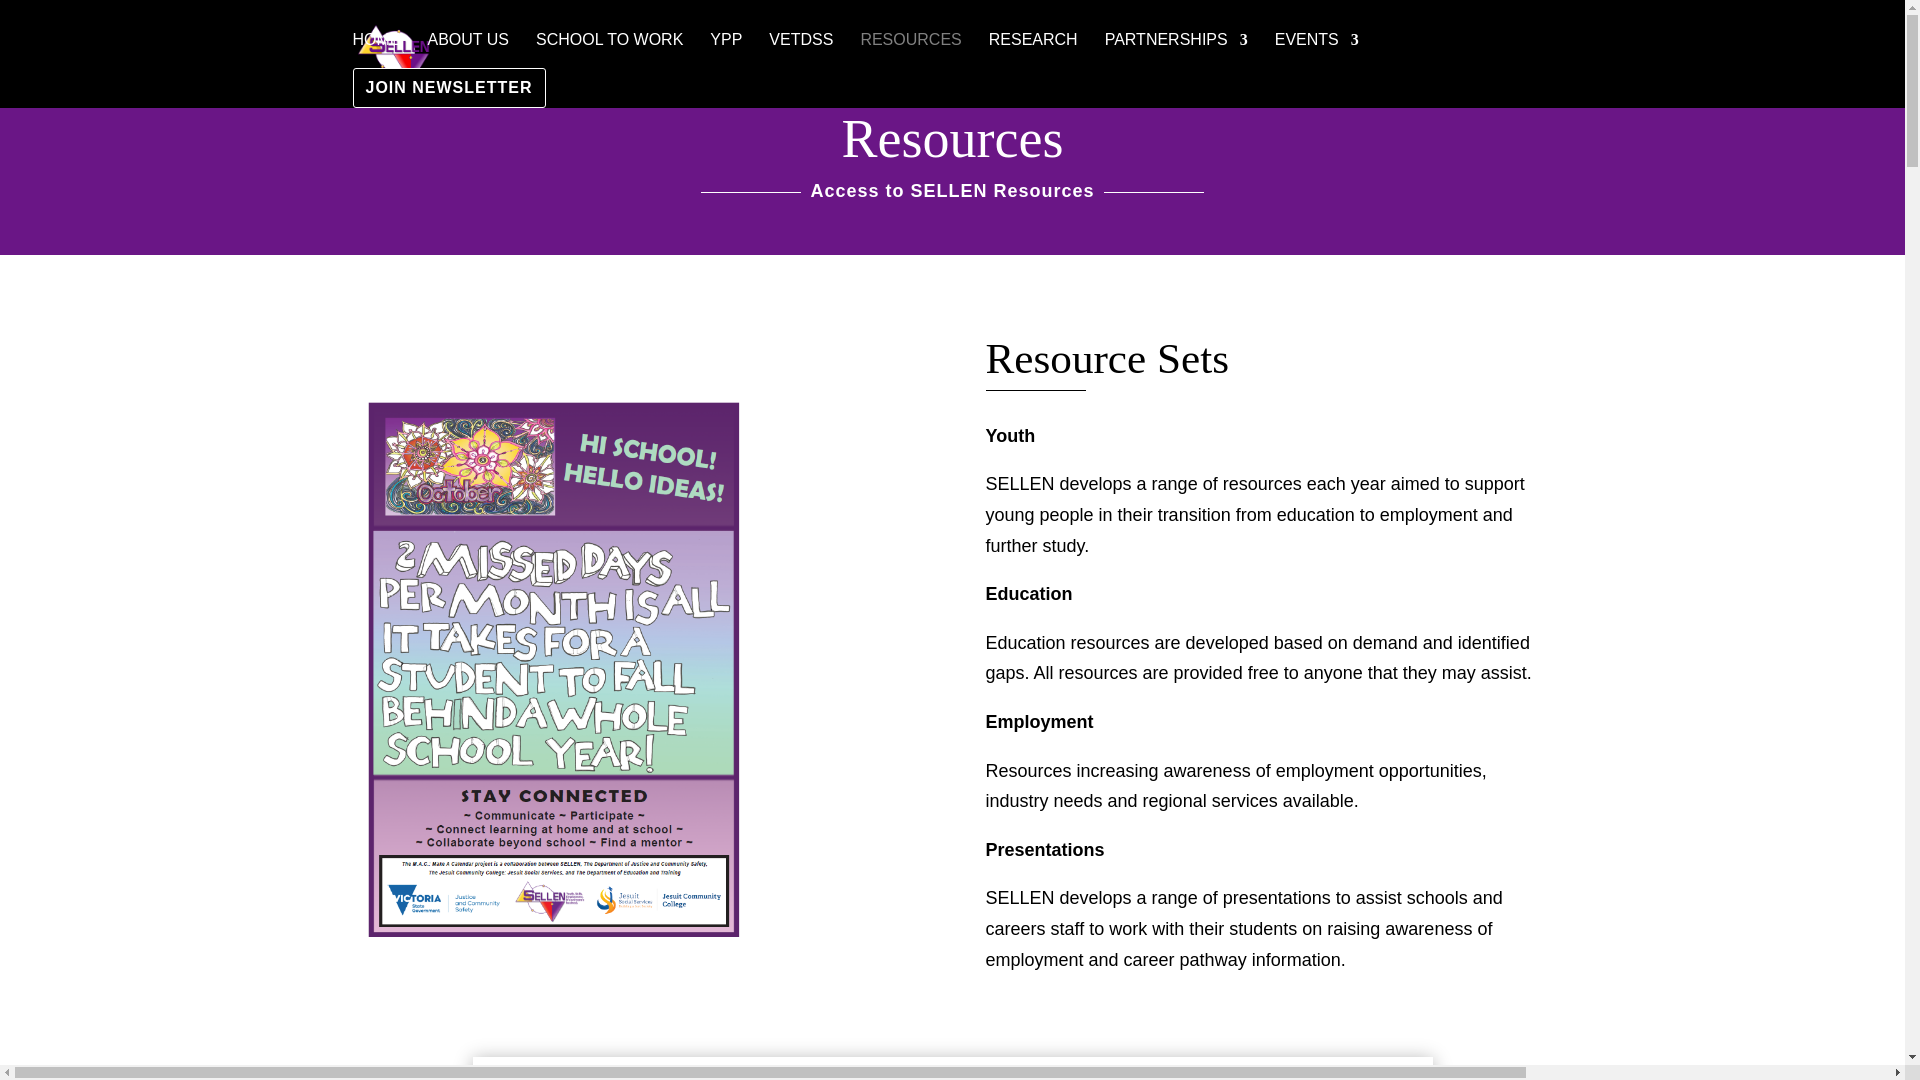 This screenshot has height=1080, width=1920. What do you see at coordinates (552, 668) in the screenshot?
I see `October` at bounding box center [552, 668].